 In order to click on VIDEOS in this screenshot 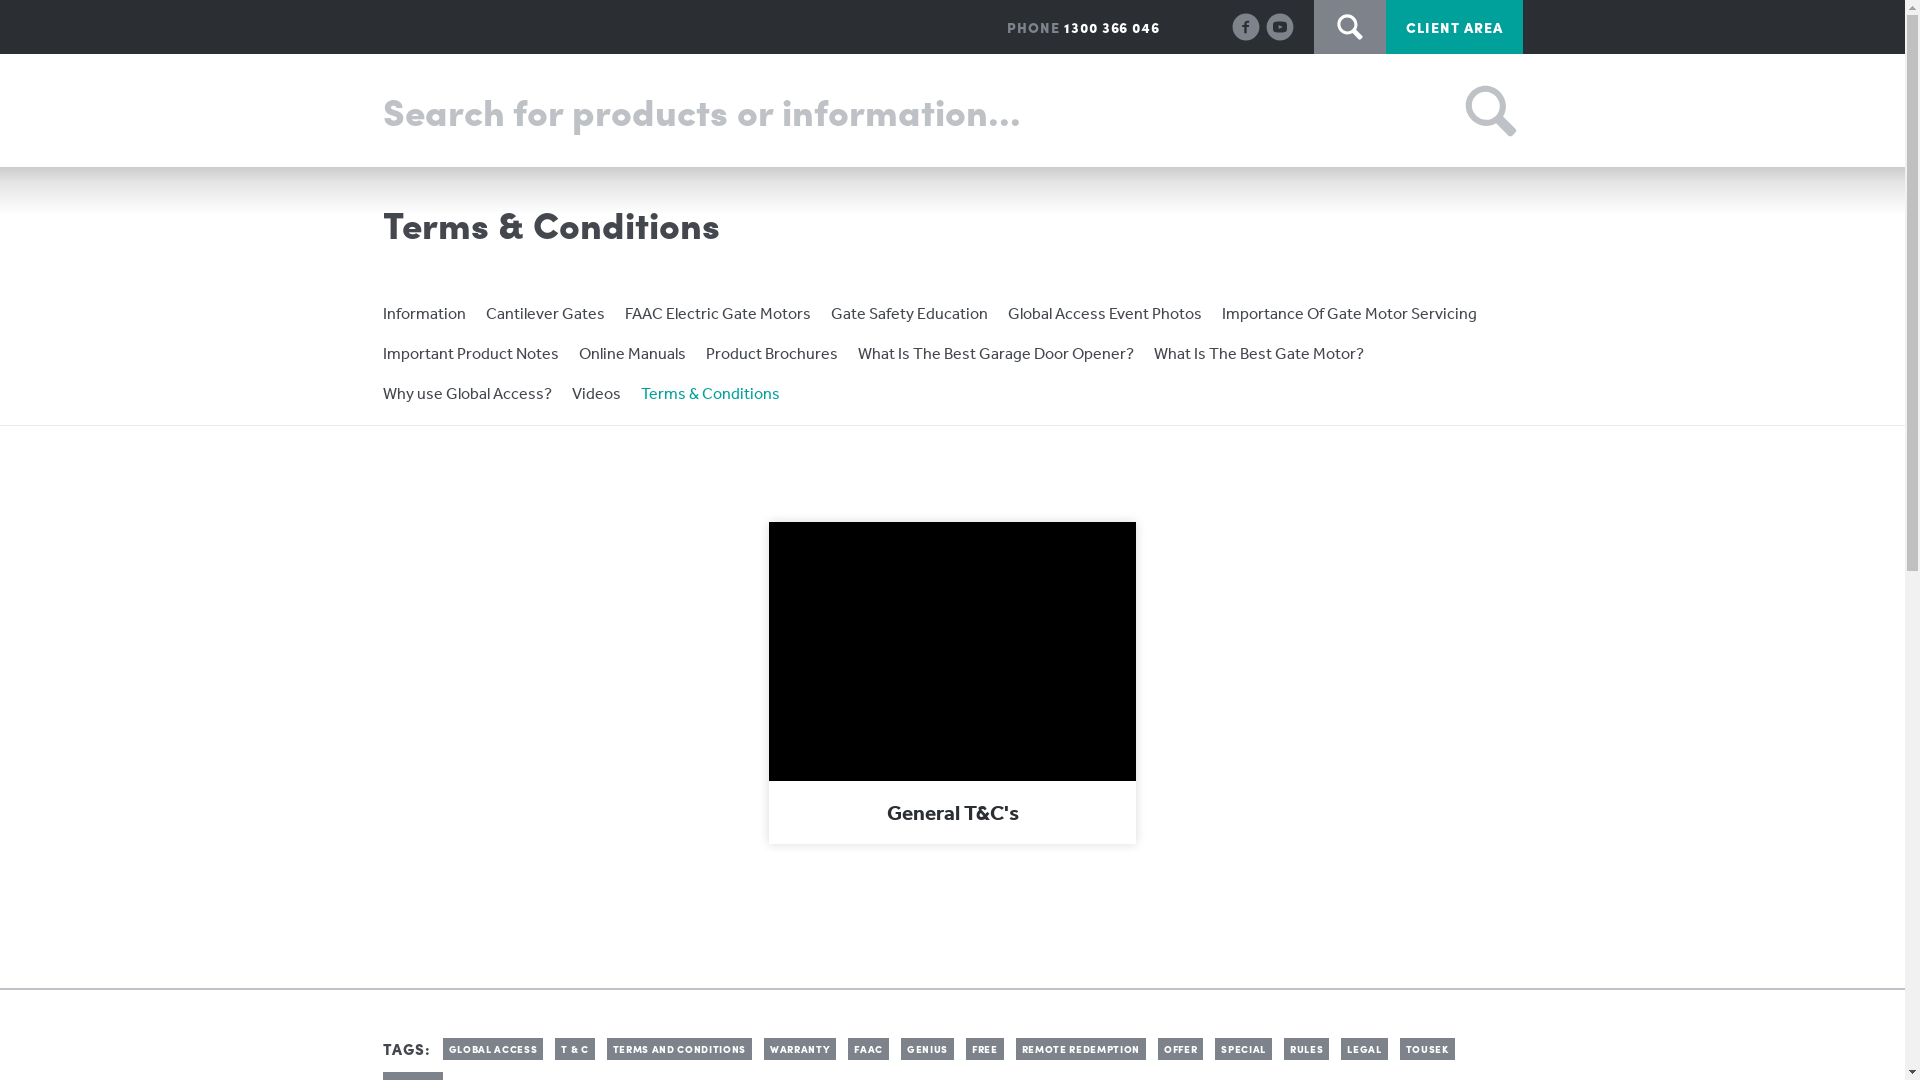, I will do `click(1181, 111)`.